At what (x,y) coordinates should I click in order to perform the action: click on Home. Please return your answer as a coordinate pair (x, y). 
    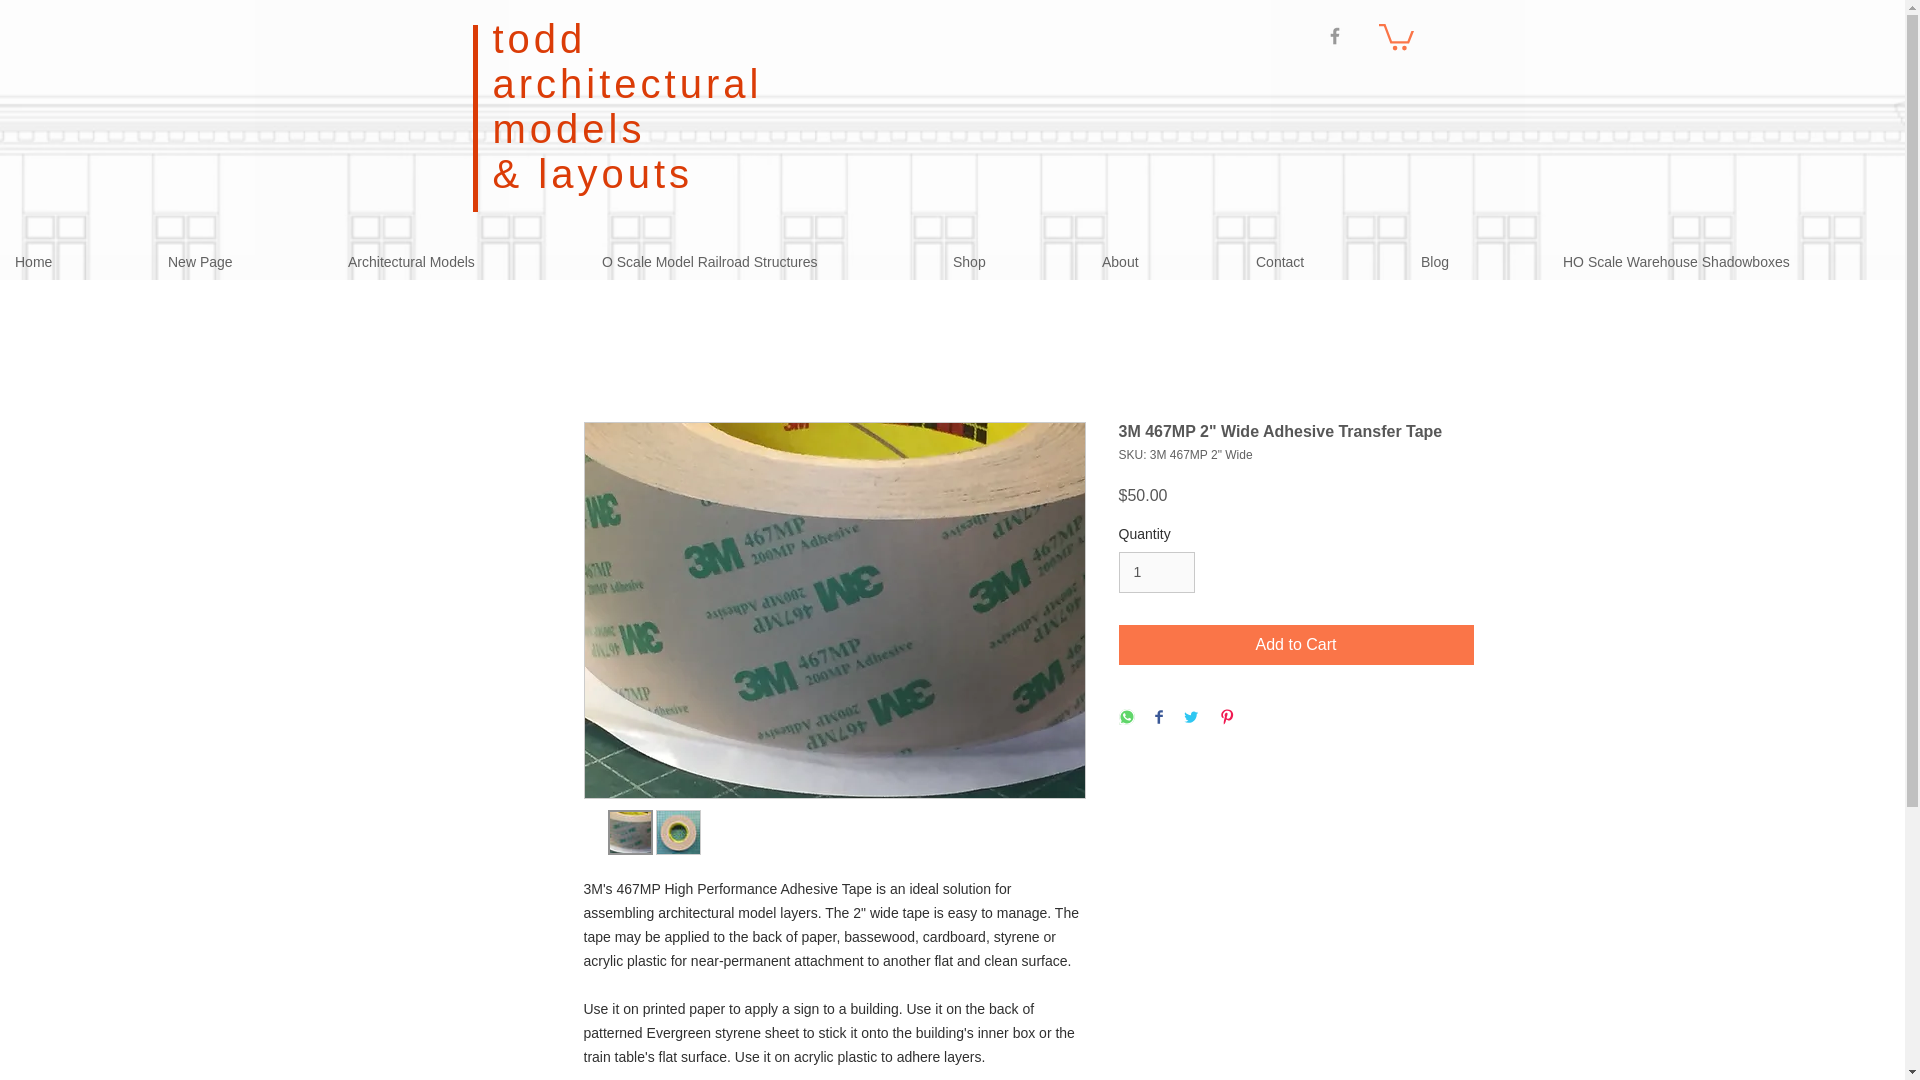
    Looking at the image, I should click on (76, 262).